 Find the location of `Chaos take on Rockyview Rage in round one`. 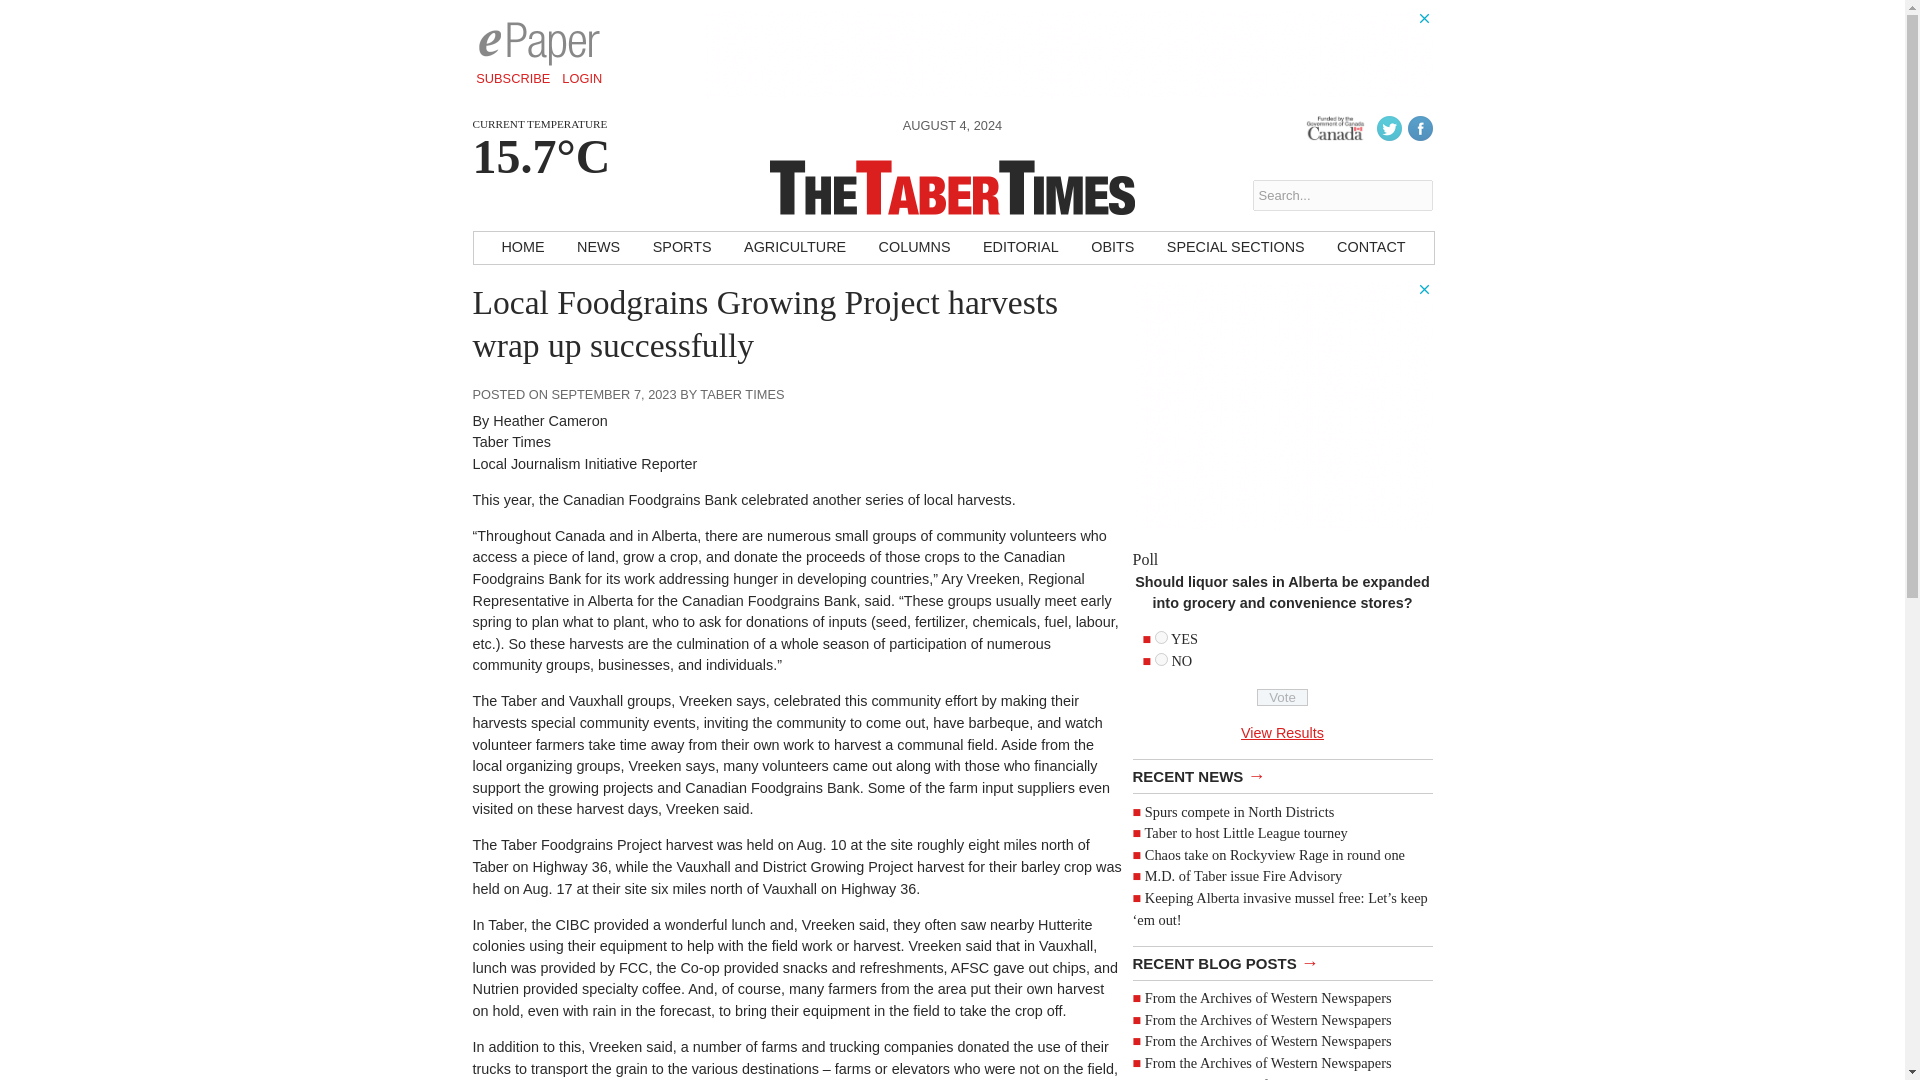

Chaos take on Rockyview Rage in round one is located at coordinates (1274, 854).